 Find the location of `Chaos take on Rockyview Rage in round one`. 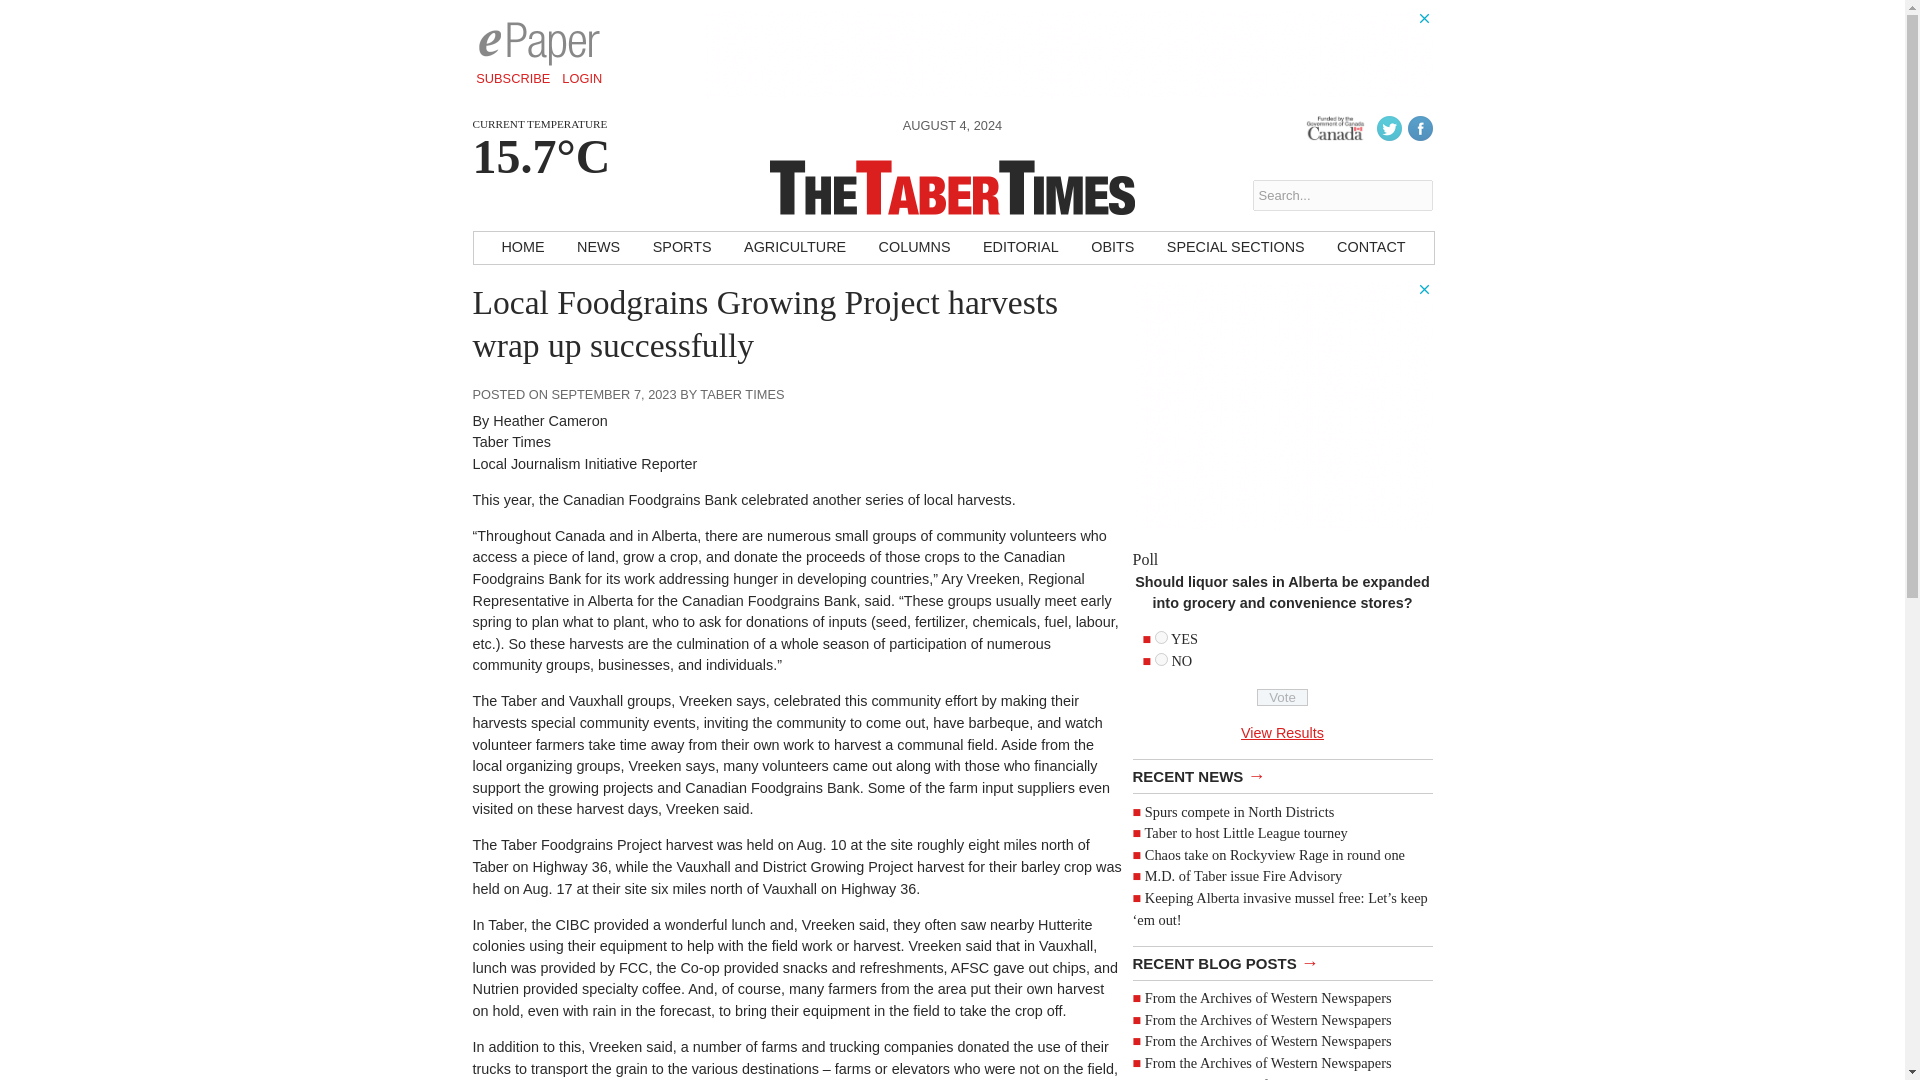

Chaos take on Rockyview Rage in round one is located at coordinates (1274, 854).